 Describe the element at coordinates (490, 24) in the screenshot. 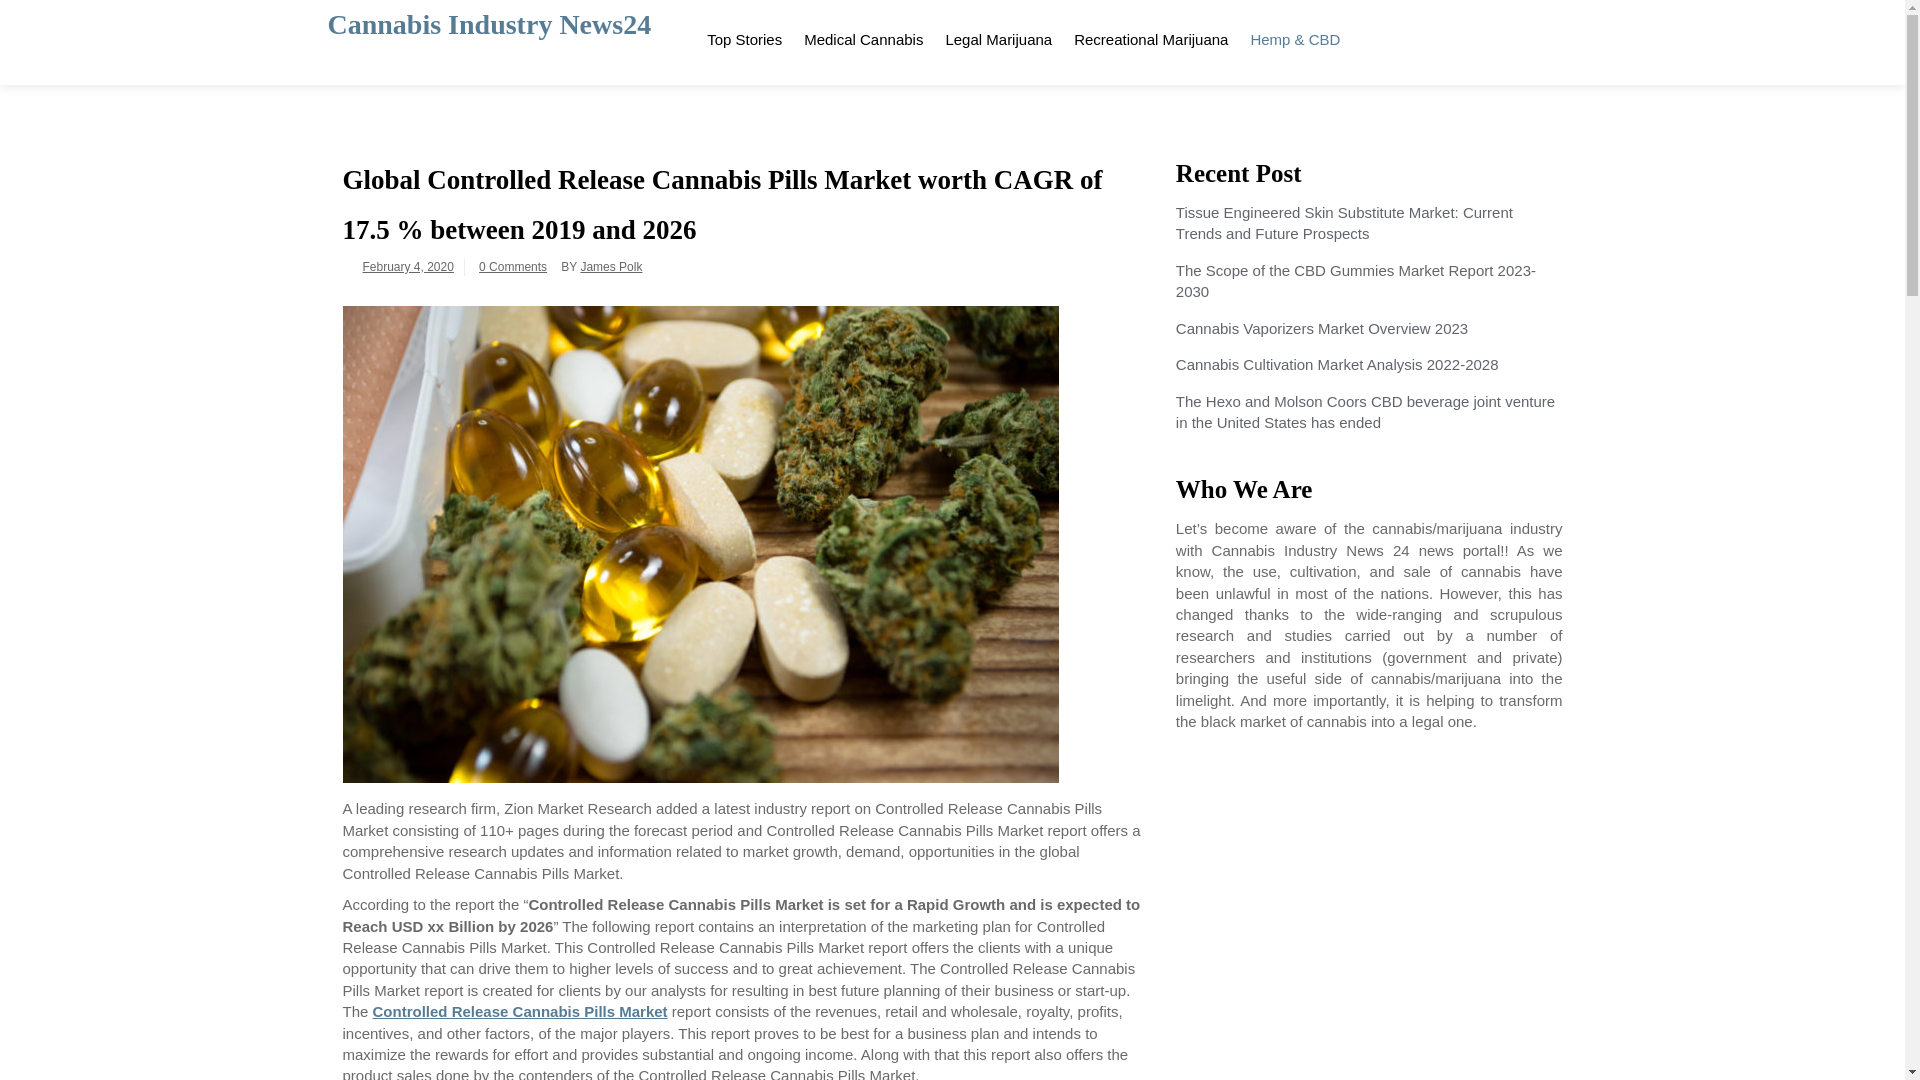

I see `Cannabis Industry News24` at that location.